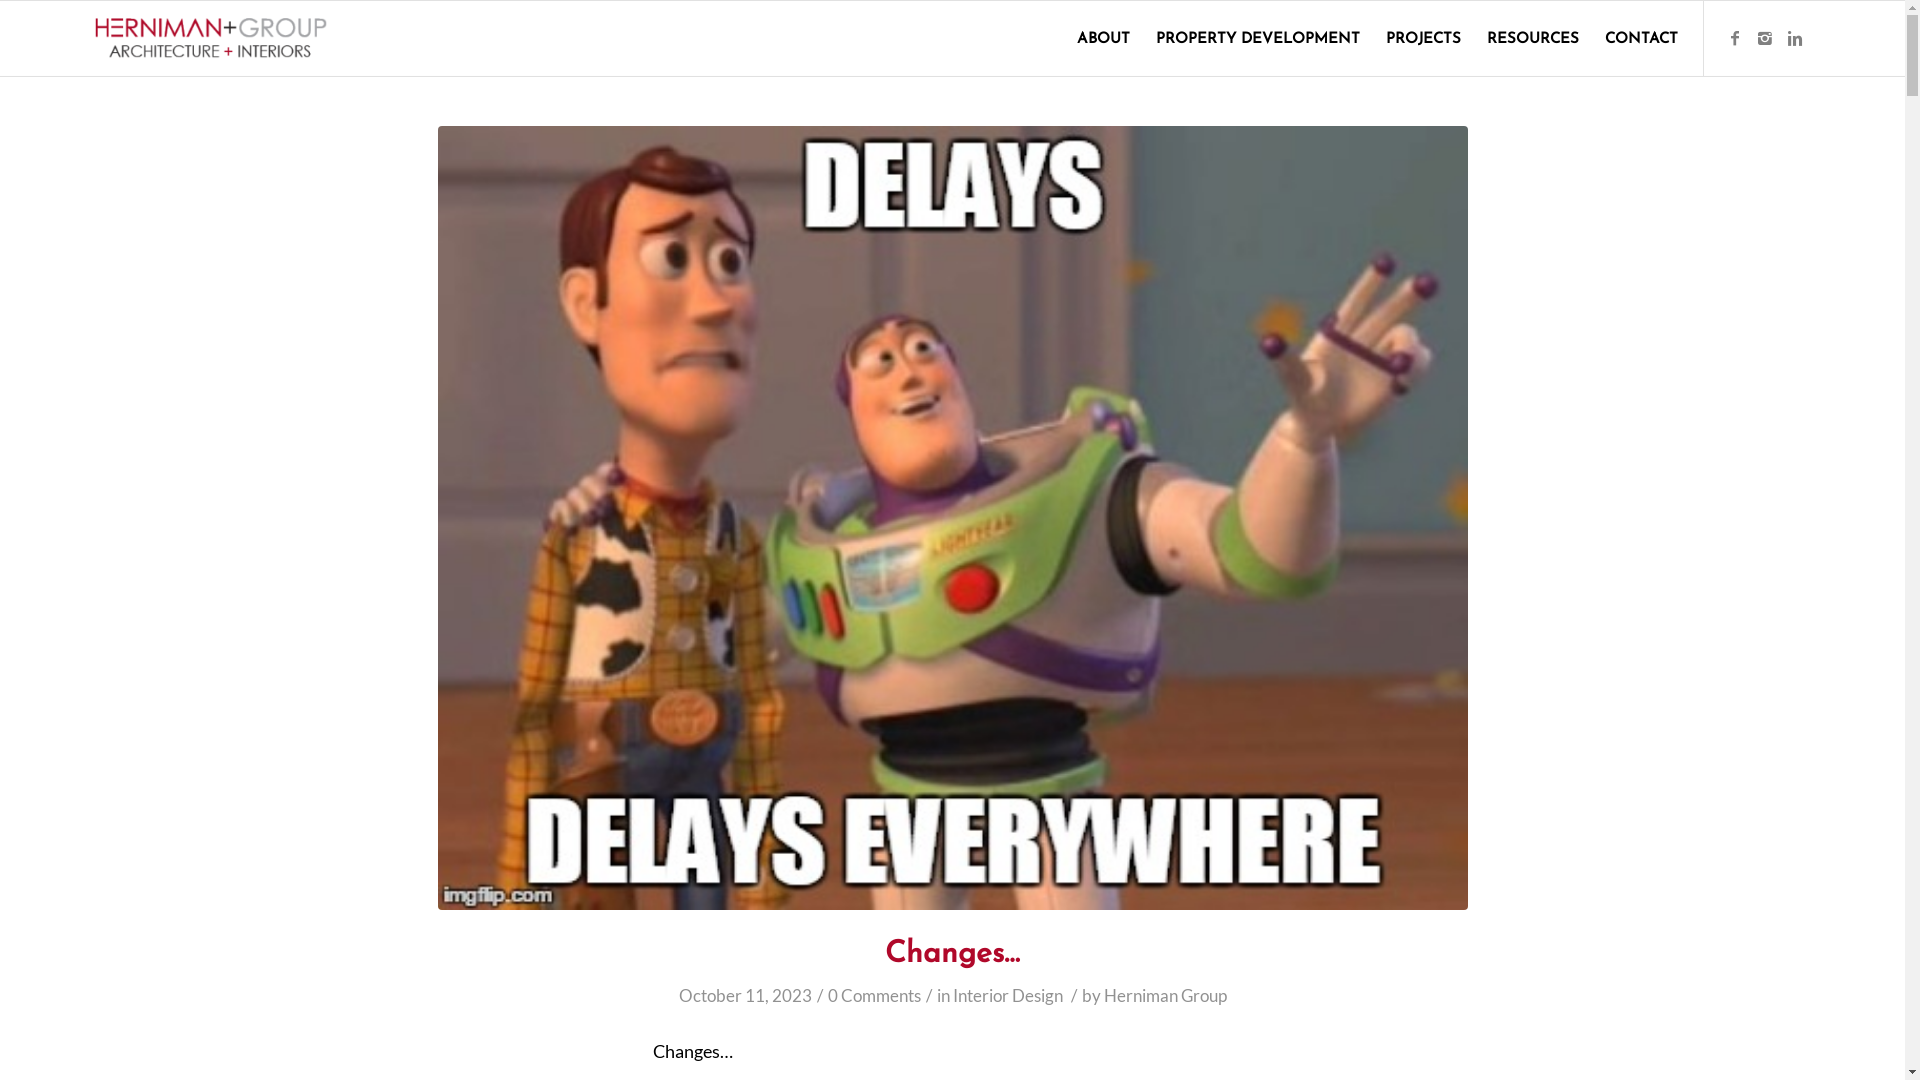 Image resolution: width=1920 pixels, height=1080 pixels. What do you see at coordinates (1735, 37) in the screenshot?
I see `Facebook` at bounding box center [1735, 37].